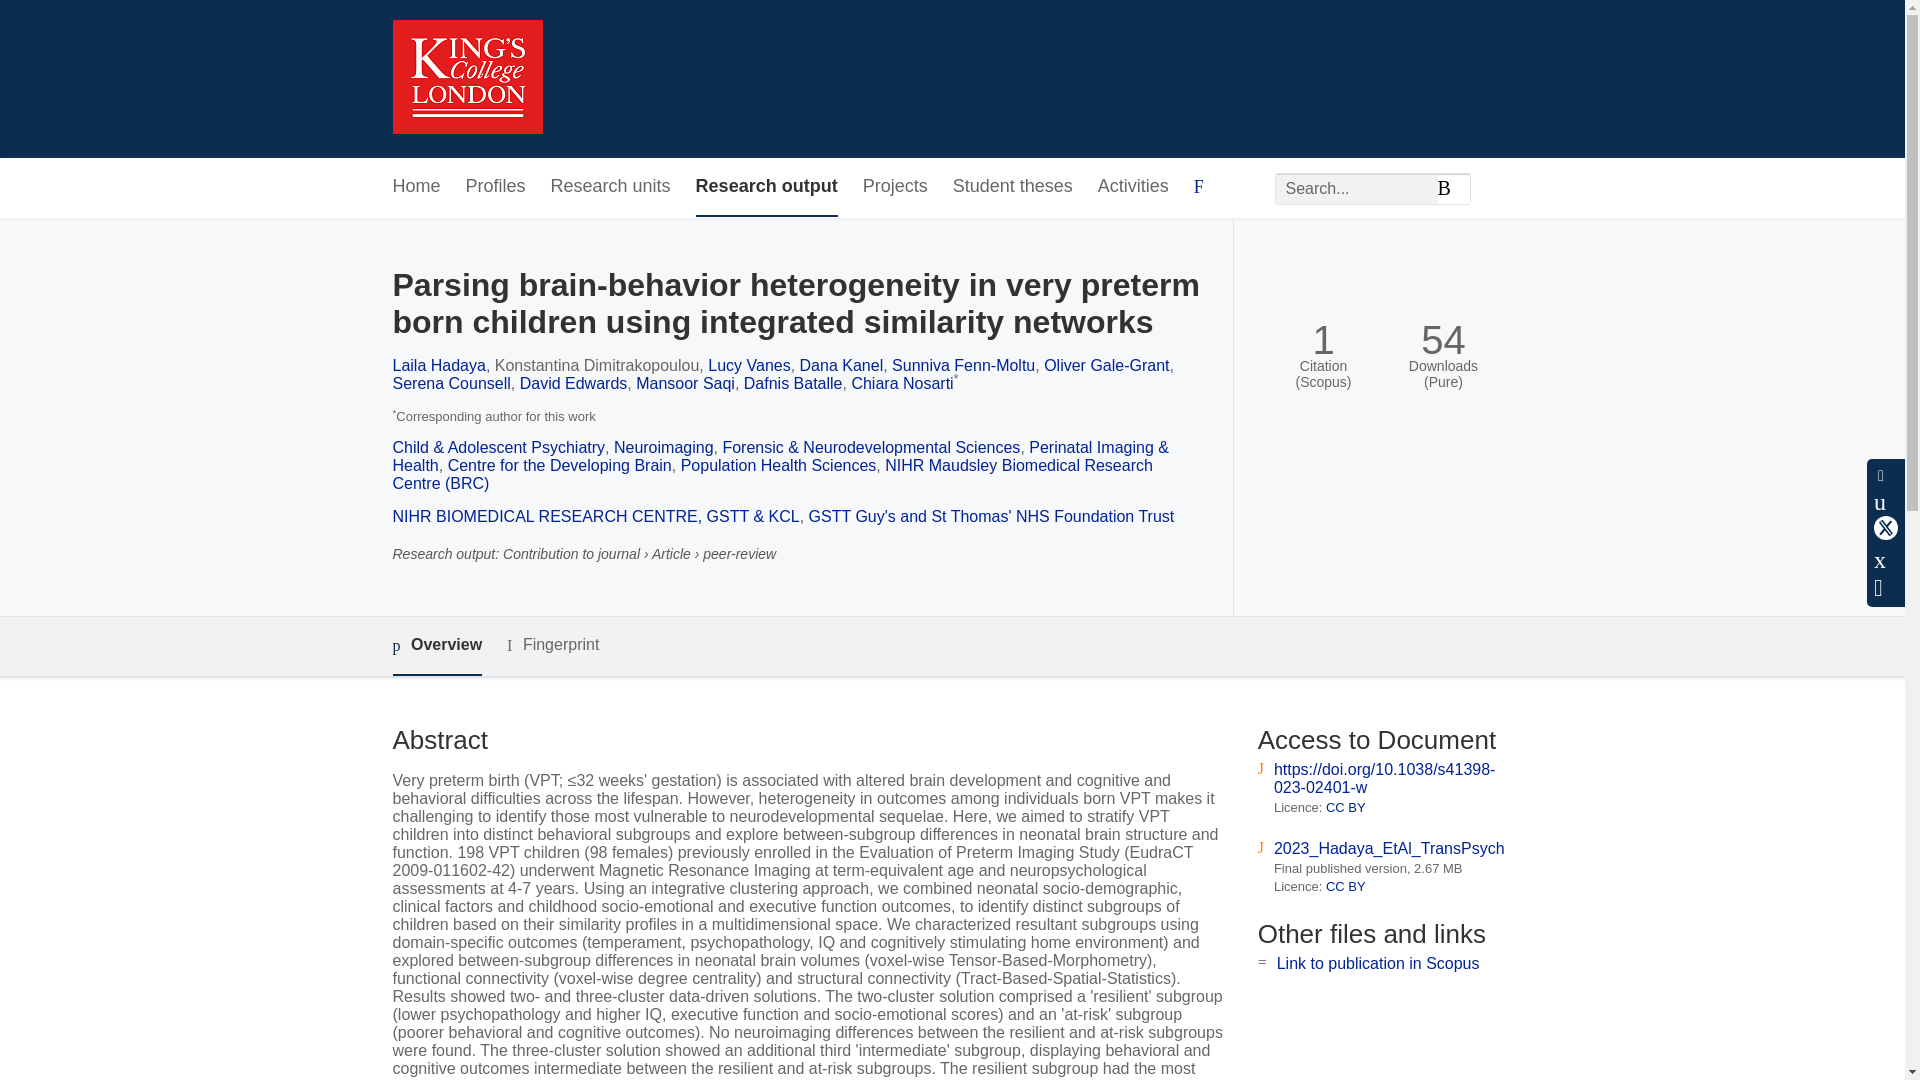  What do you see at coordinates (560, 465) in the screenshot?
I see `Centre for the Developing Brain` at bounding box center [560, 465].